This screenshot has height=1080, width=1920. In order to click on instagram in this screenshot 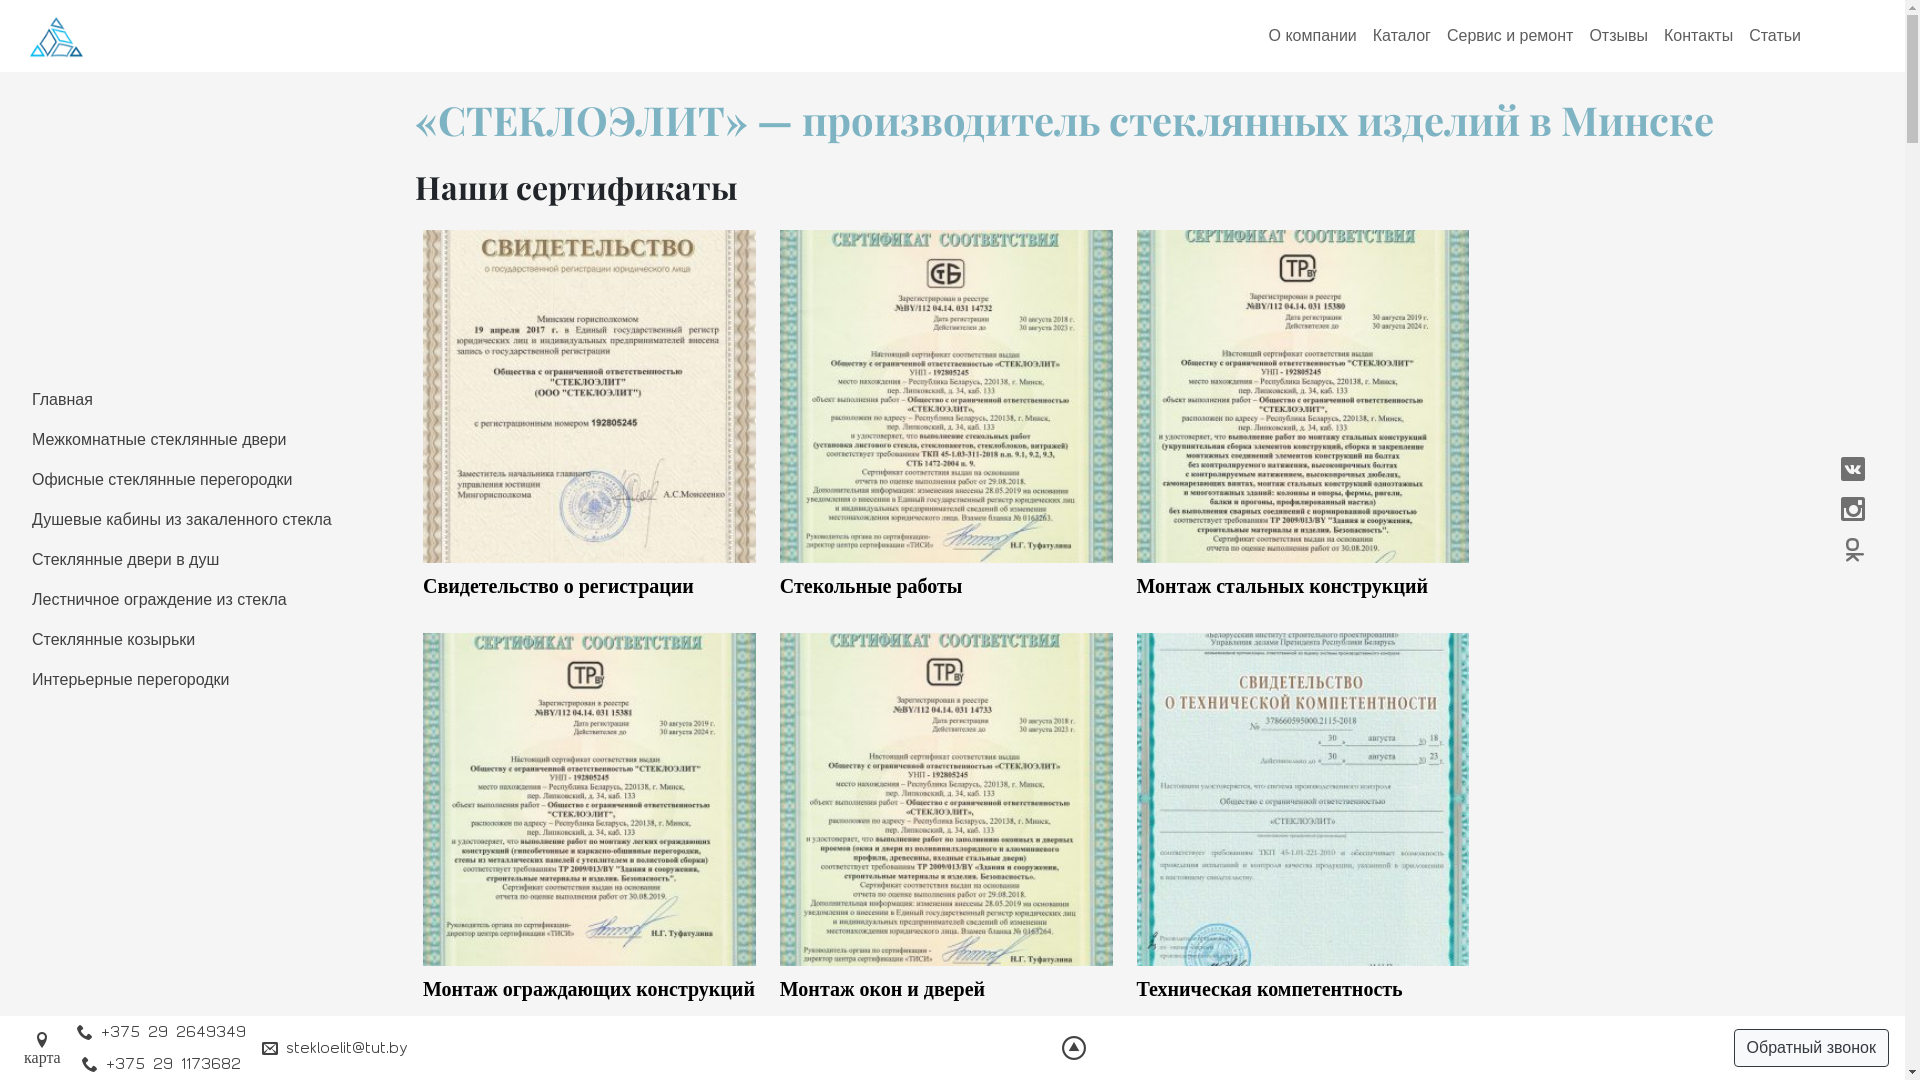, I will do `click(1852, 510)`.